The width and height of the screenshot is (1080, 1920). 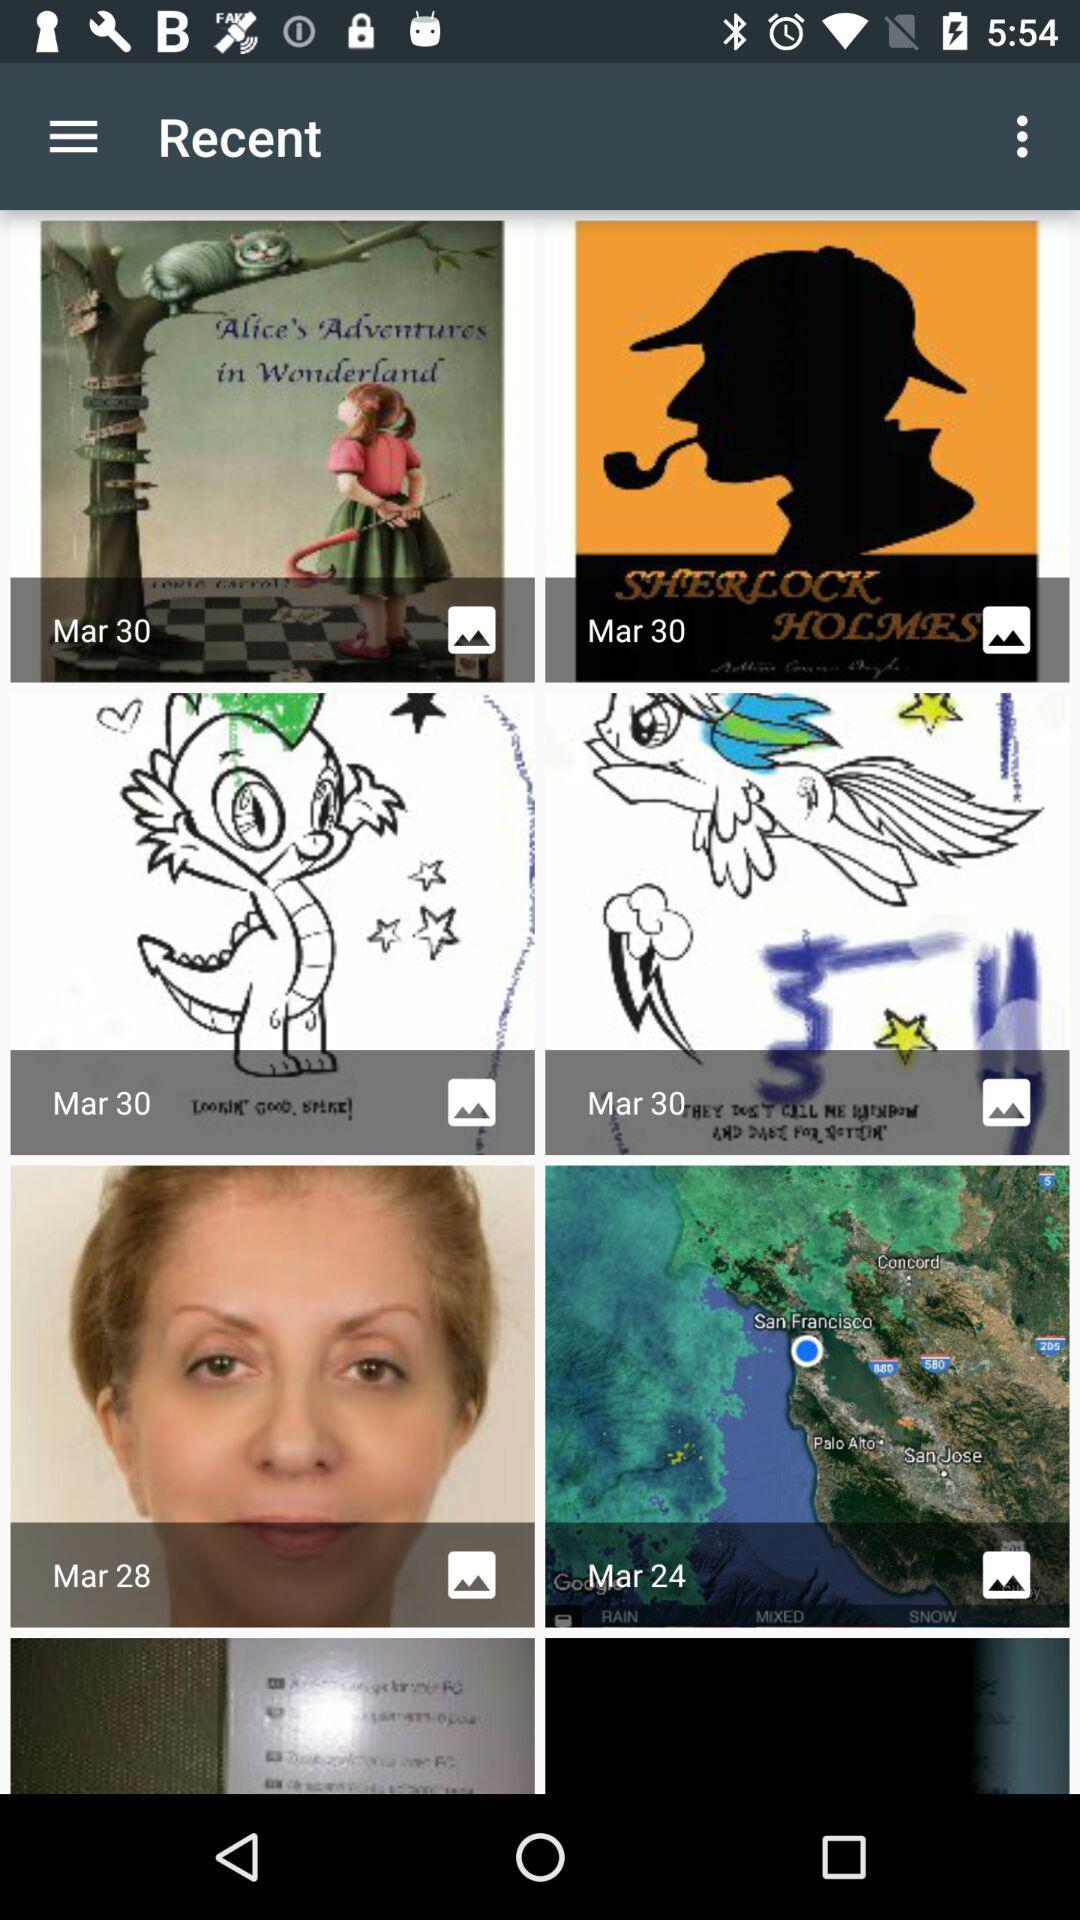 What do you see at coordinates (73, 136) in the screenshot?
I see `turn off the app next to recent icon` at bounding box center [73, 136].